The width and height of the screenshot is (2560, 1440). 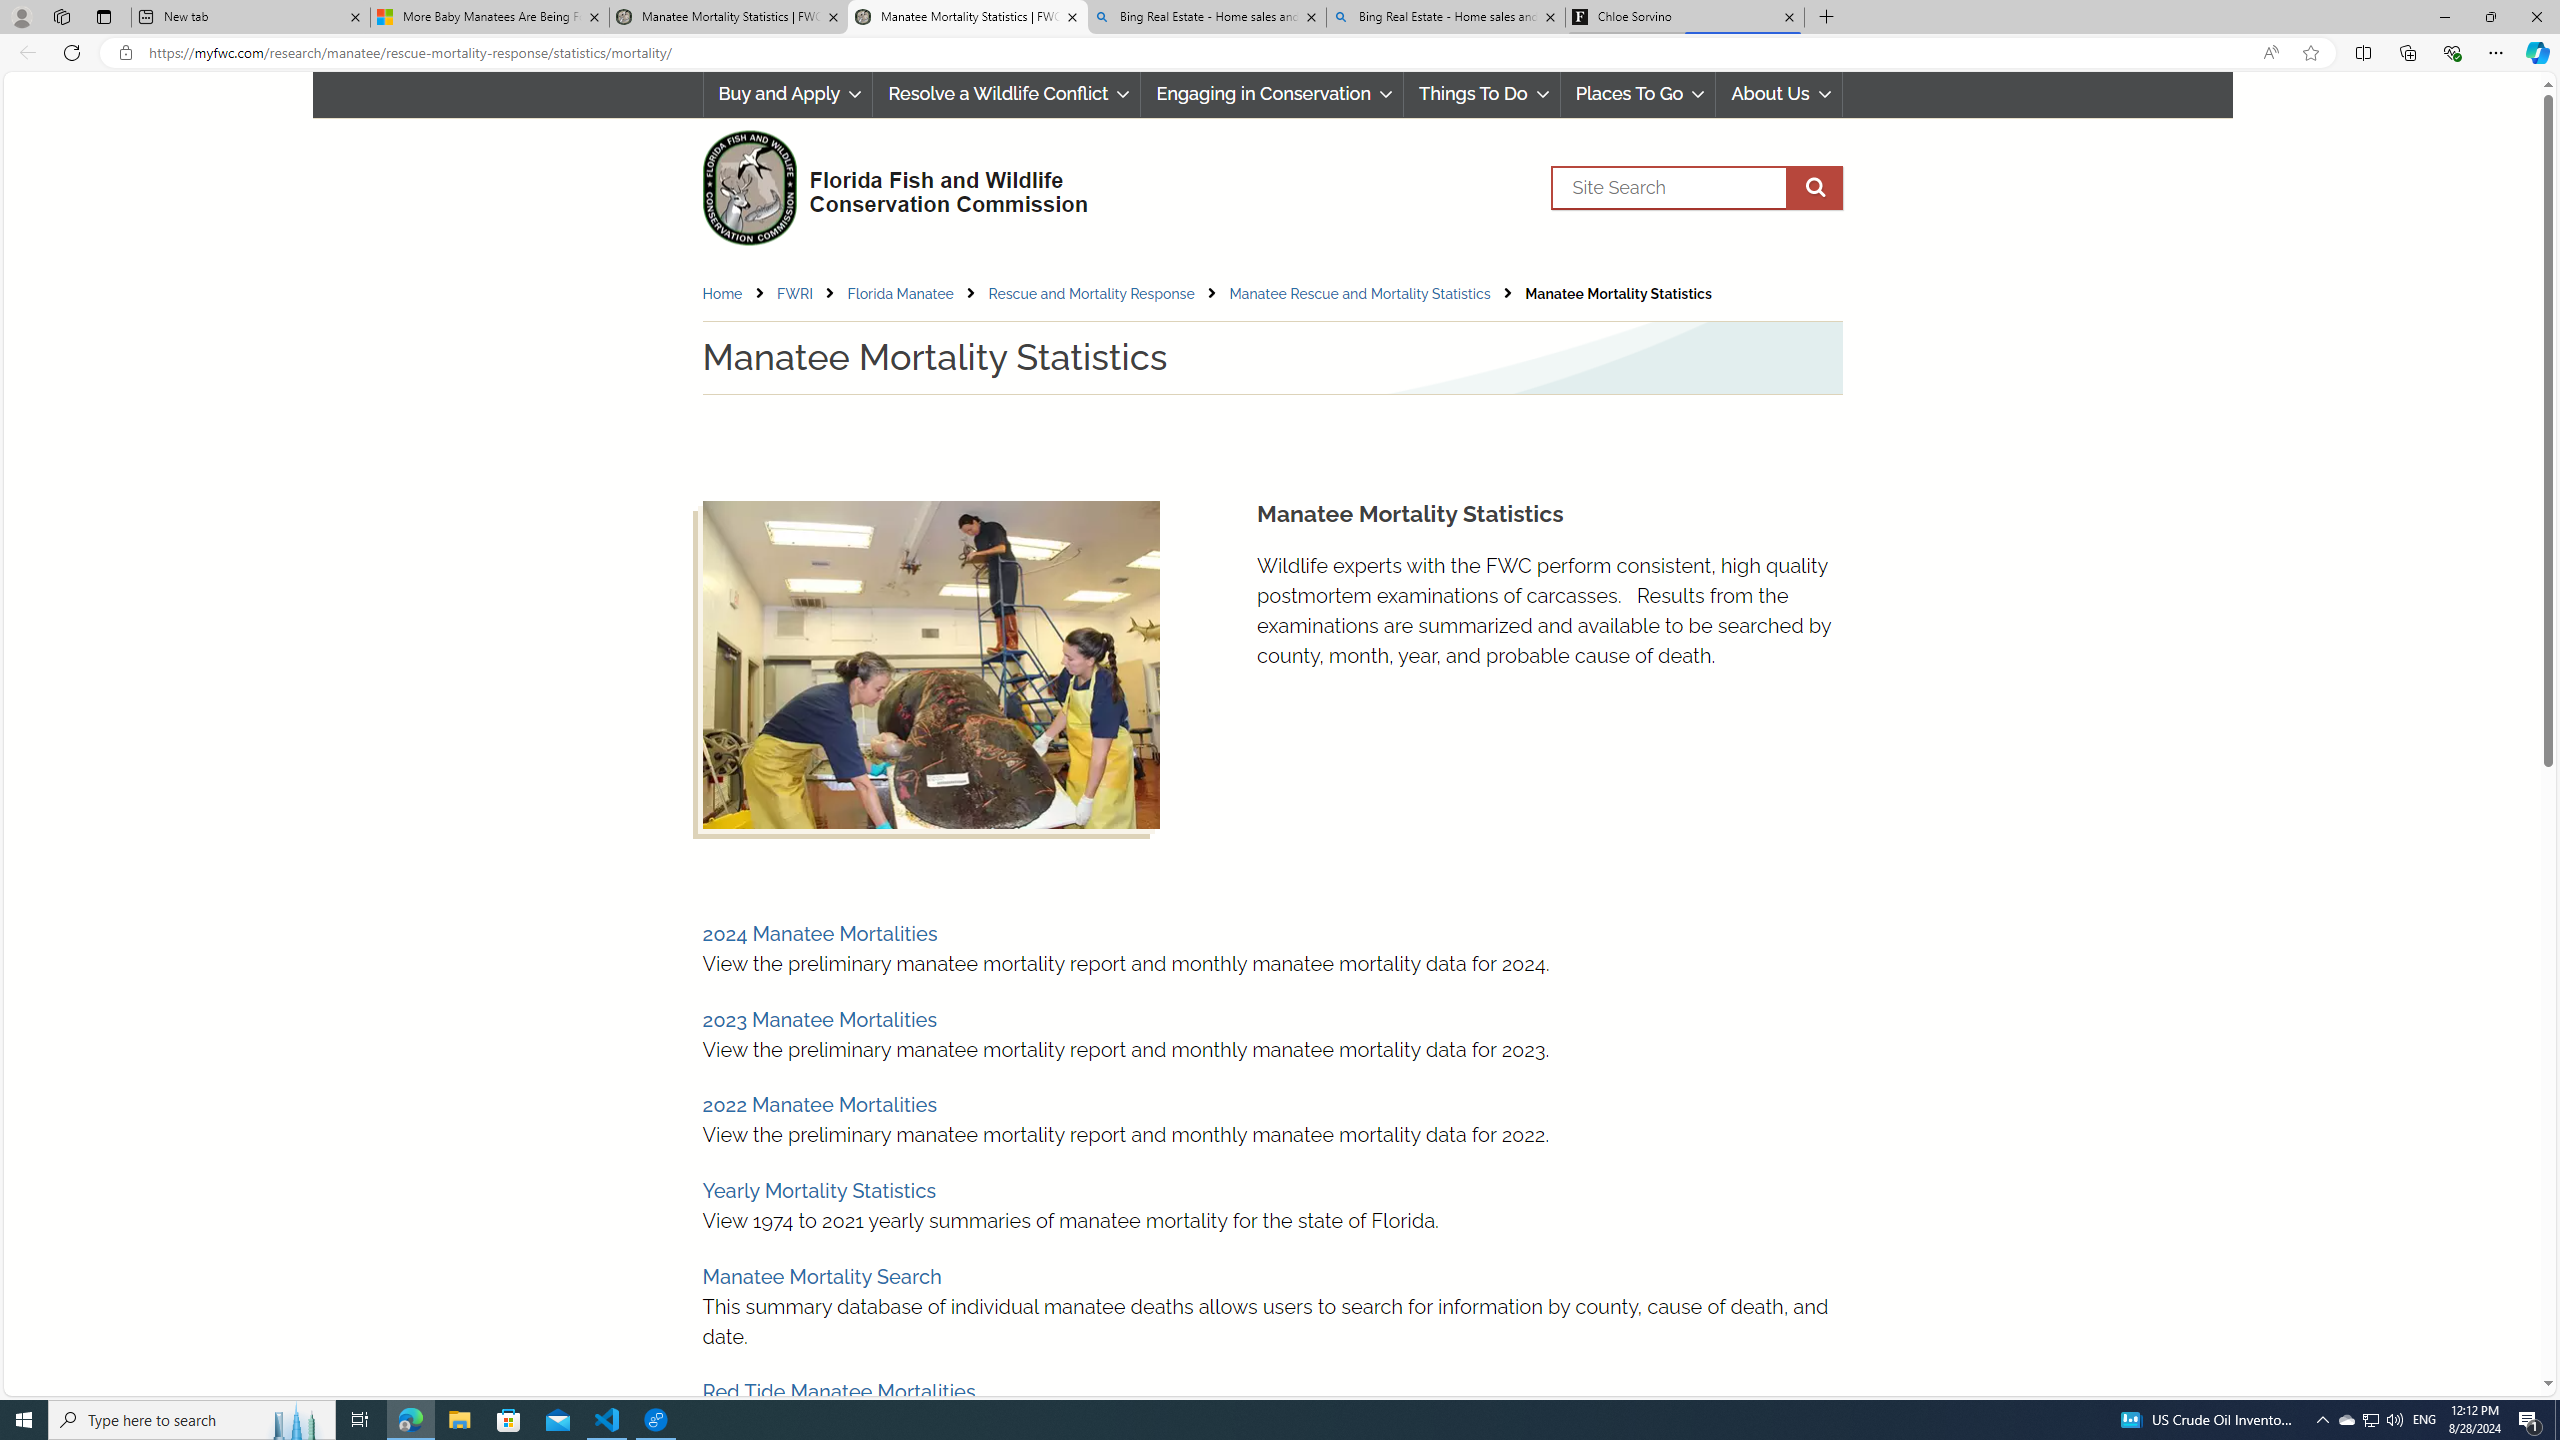 I want to click on Address and search bar, so click(x=1198, y=53).